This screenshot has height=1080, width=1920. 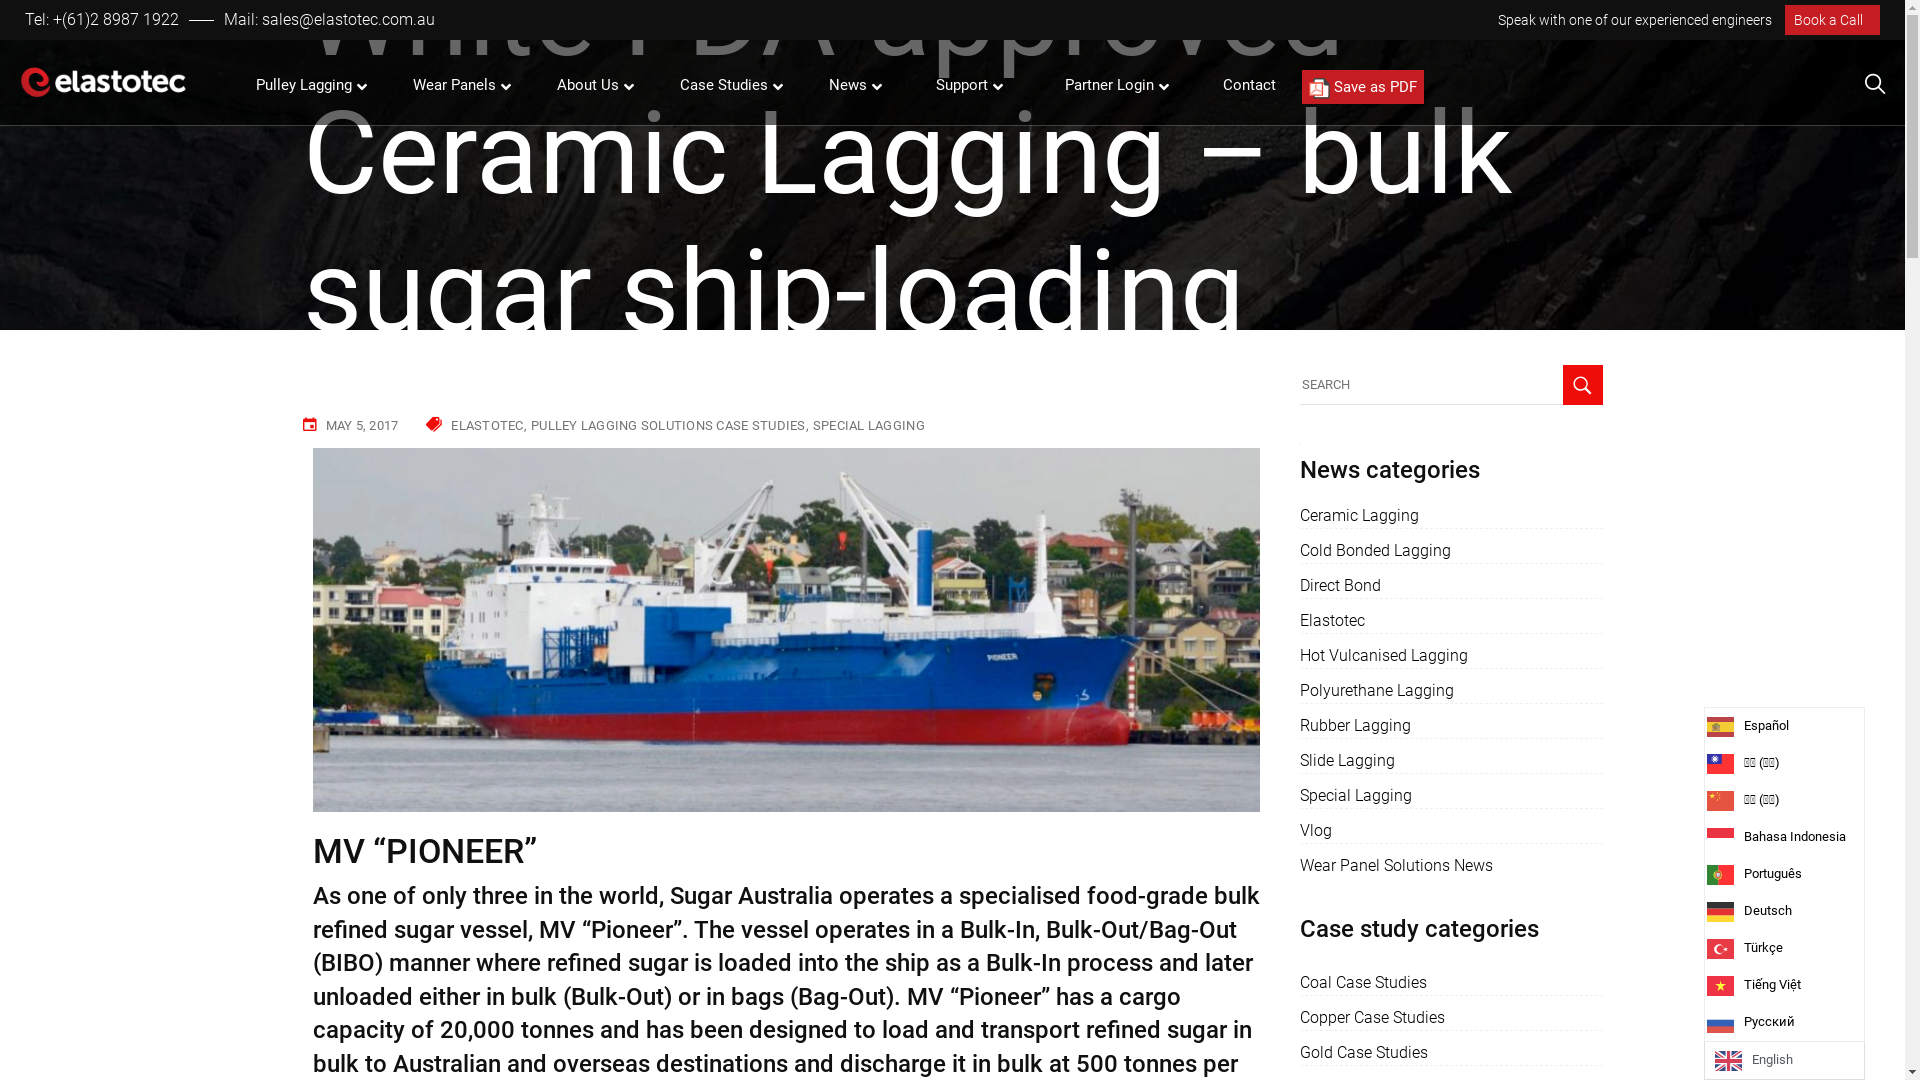 What do you see at coordinates (1332, 621) in the screenshot?
I see `Elastotec` at bounding box center [1332, 621].